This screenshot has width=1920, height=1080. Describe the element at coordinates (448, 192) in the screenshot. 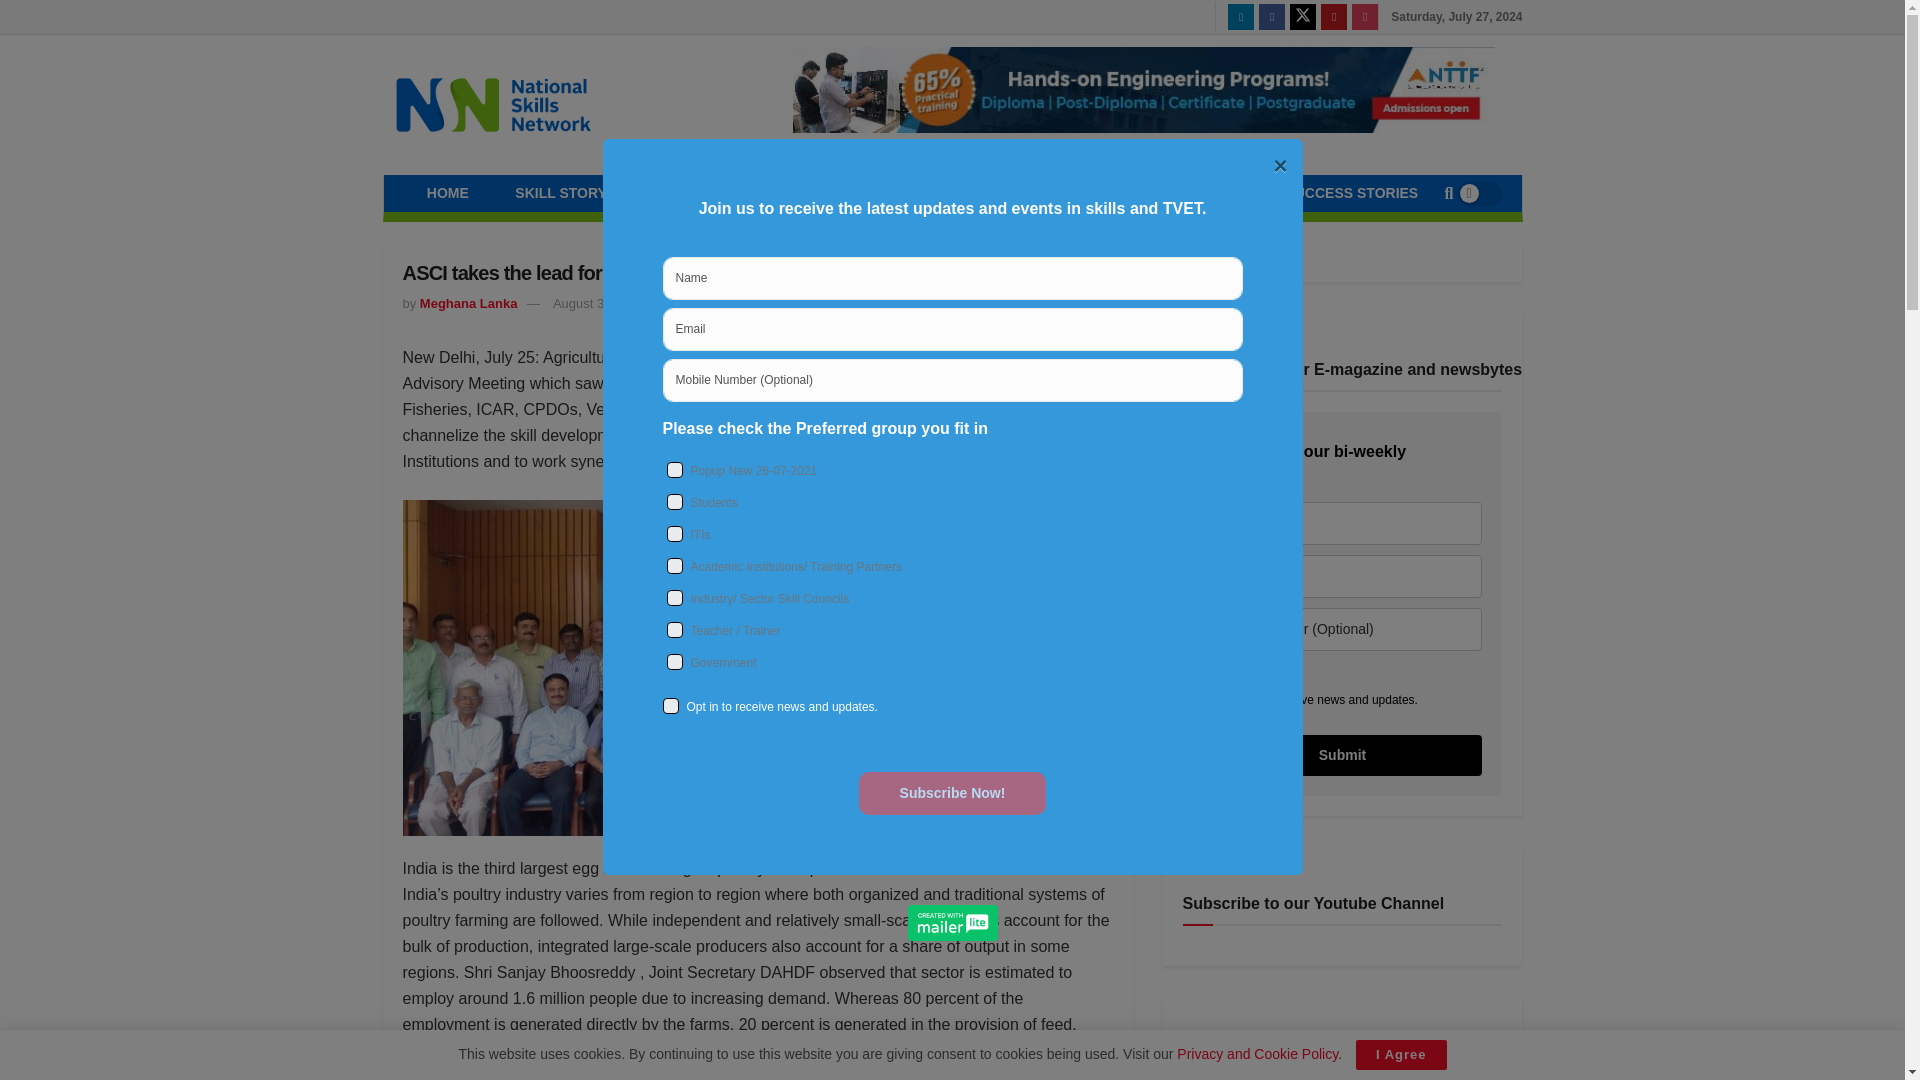

I see `HOME` at that location.